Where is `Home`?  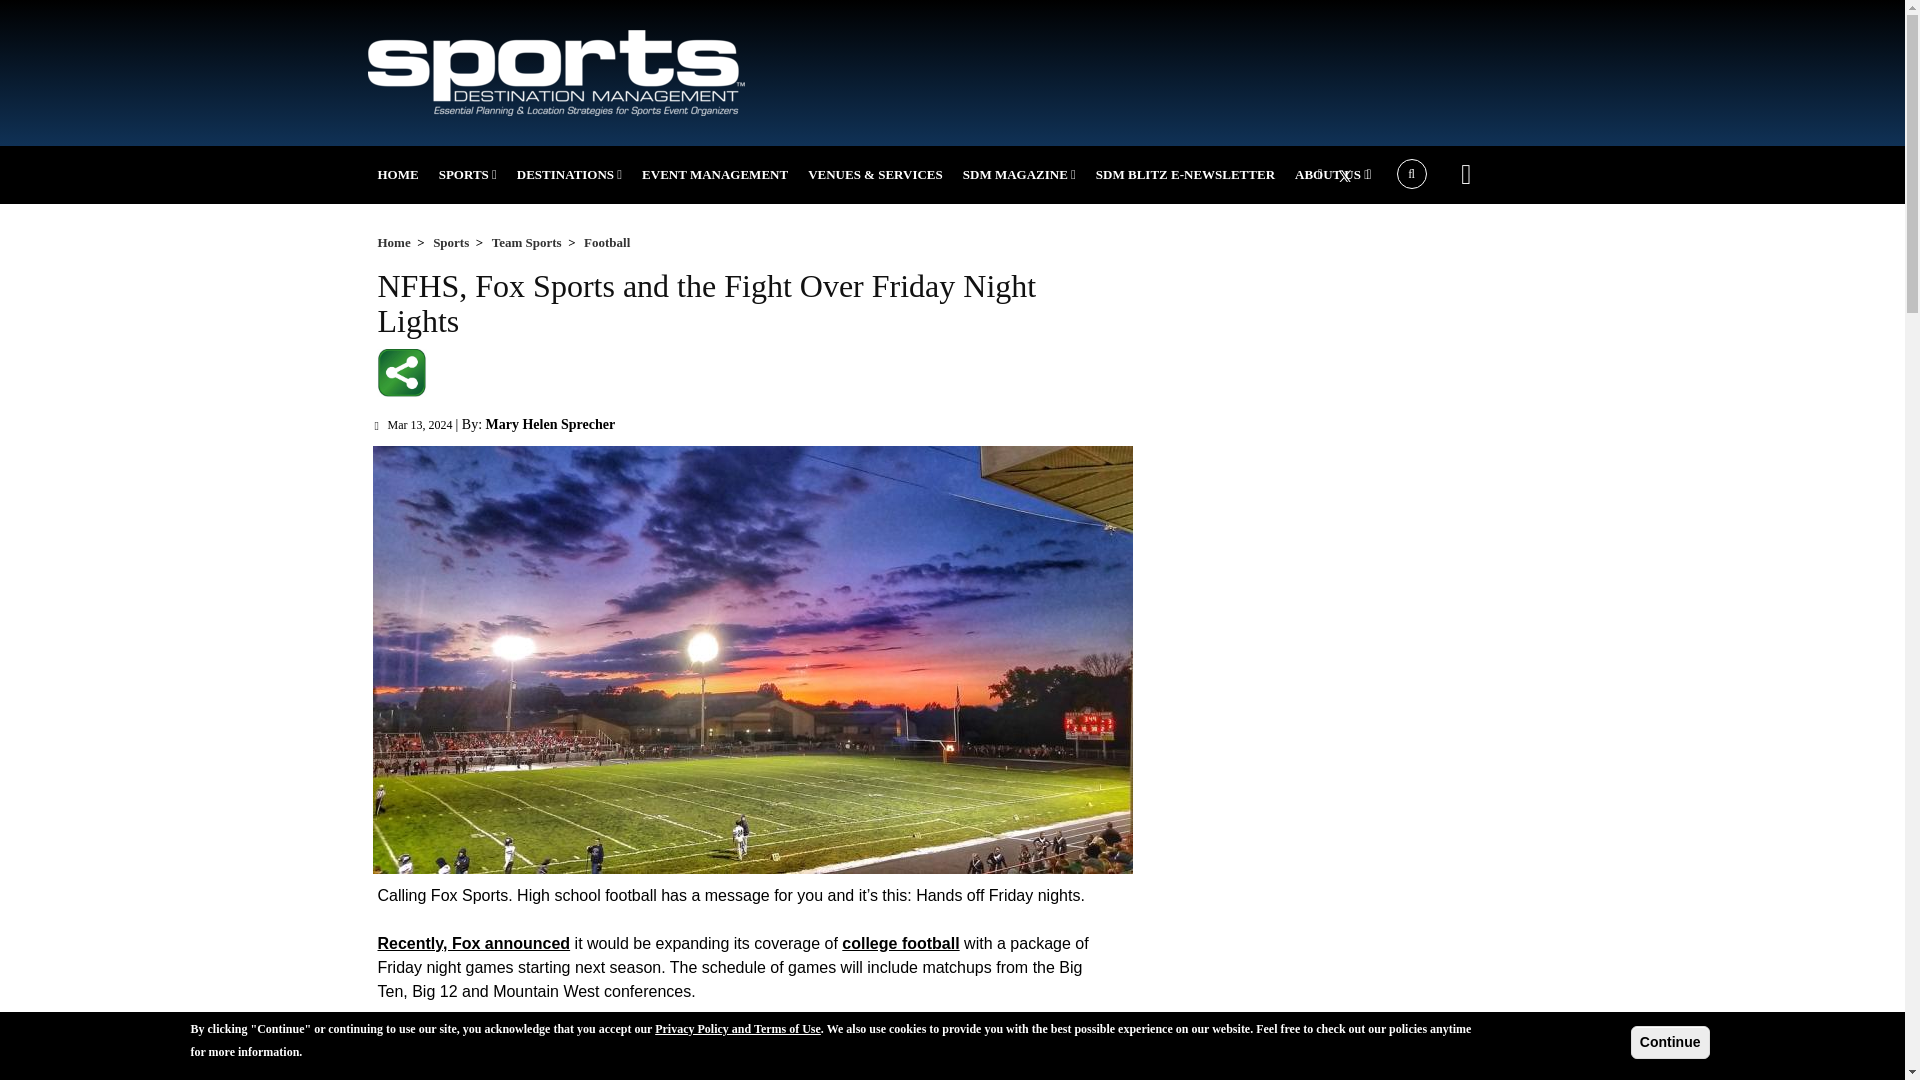
Home is located at coordinates (394, 242).